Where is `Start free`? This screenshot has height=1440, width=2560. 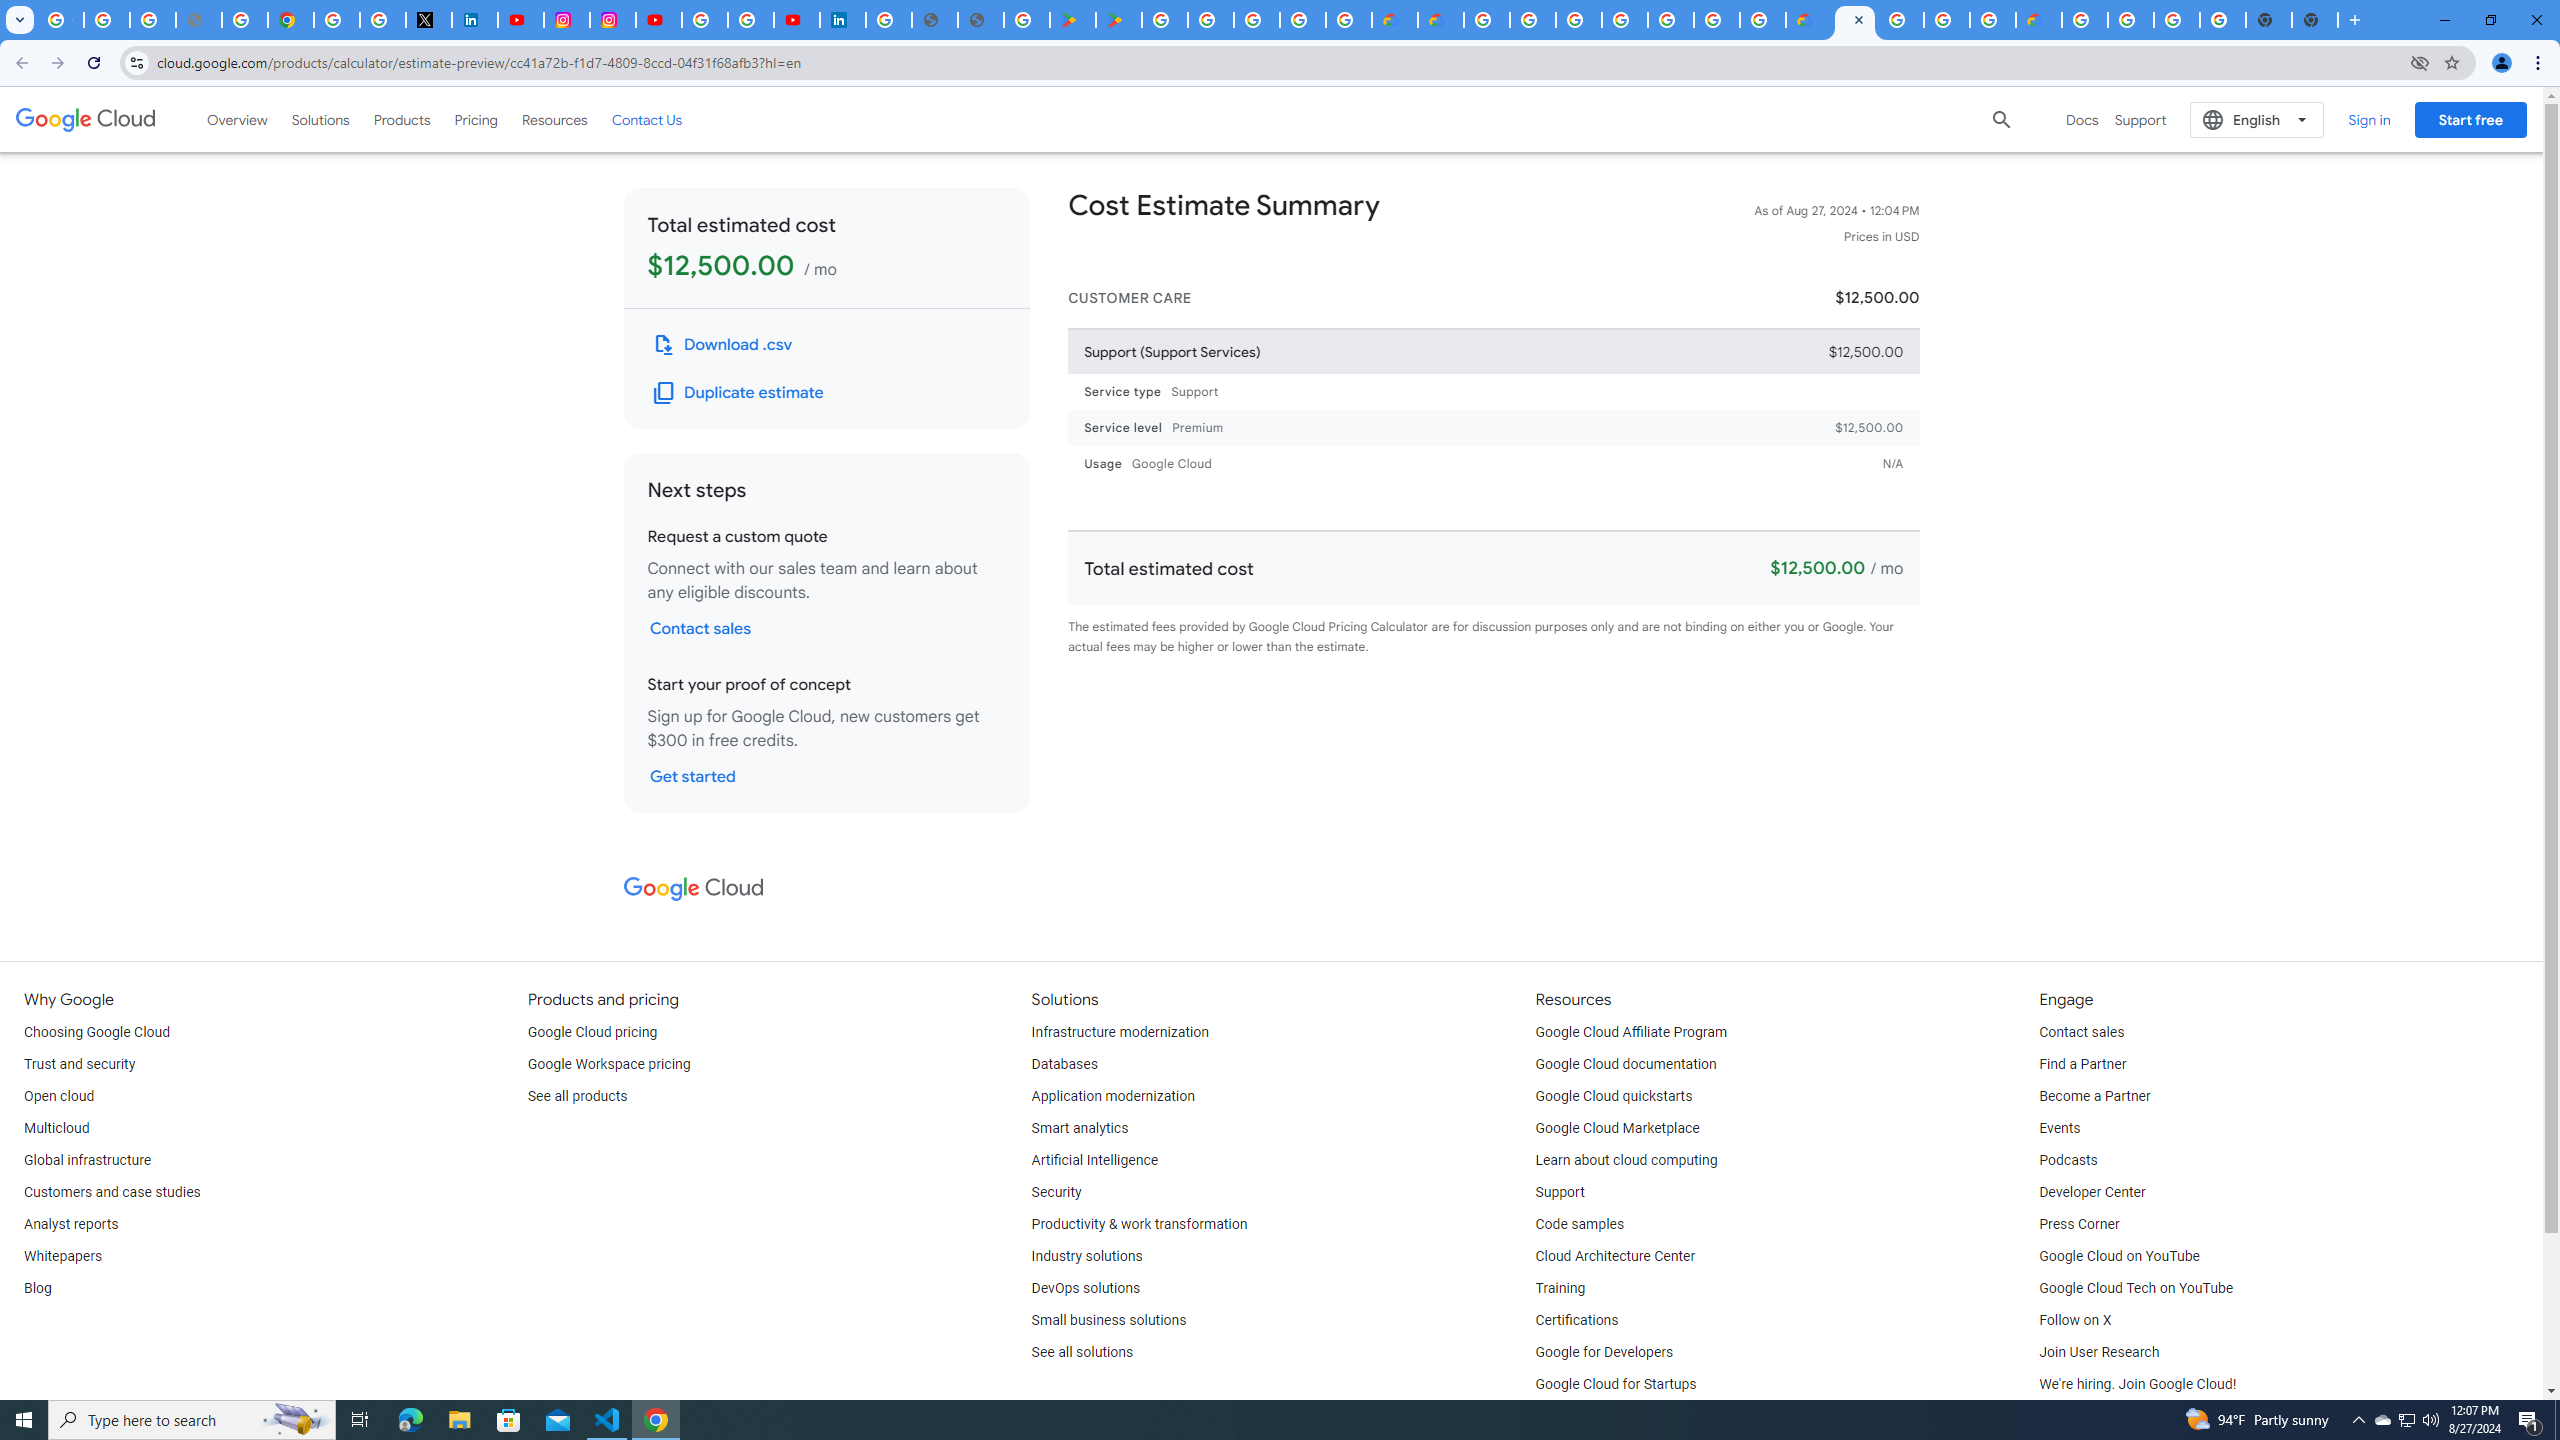
Start free is located at coordinates (2470, 119).